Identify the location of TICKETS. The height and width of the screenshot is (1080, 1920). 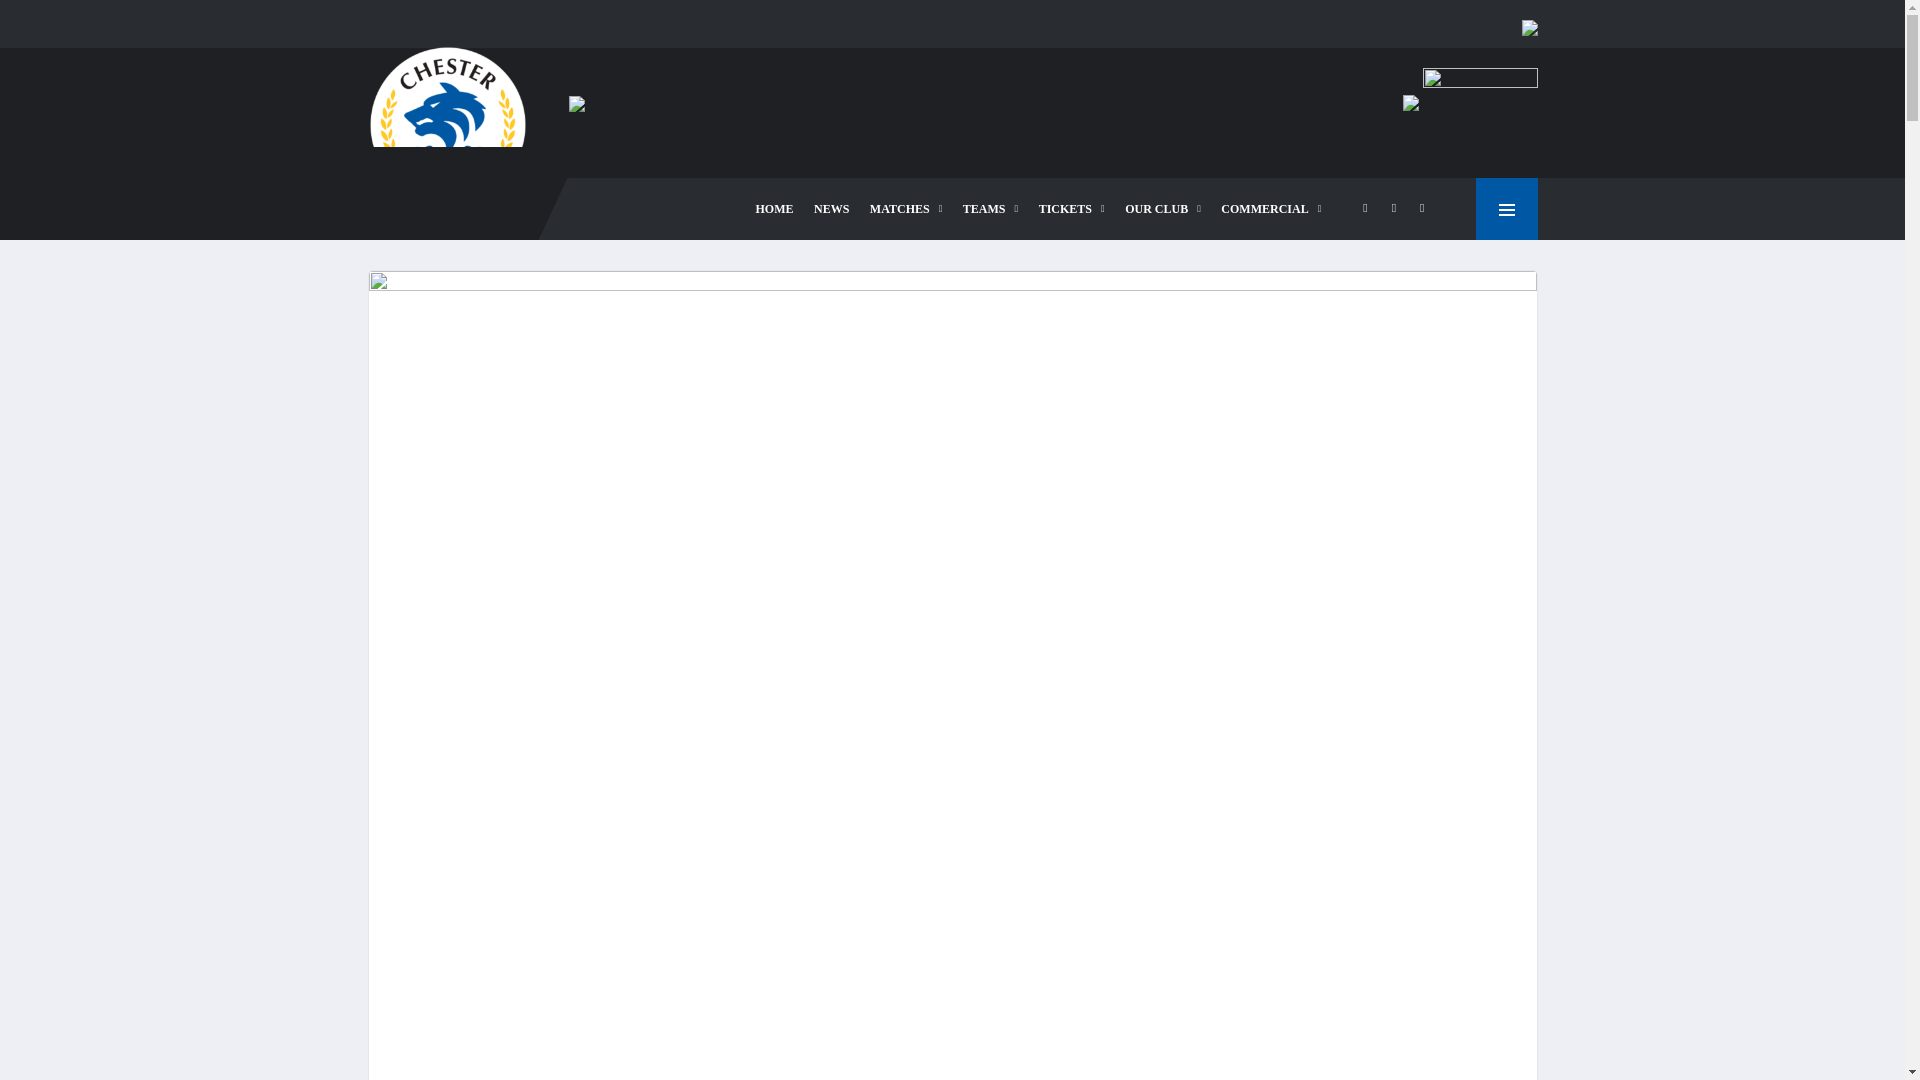
(1072, 208).